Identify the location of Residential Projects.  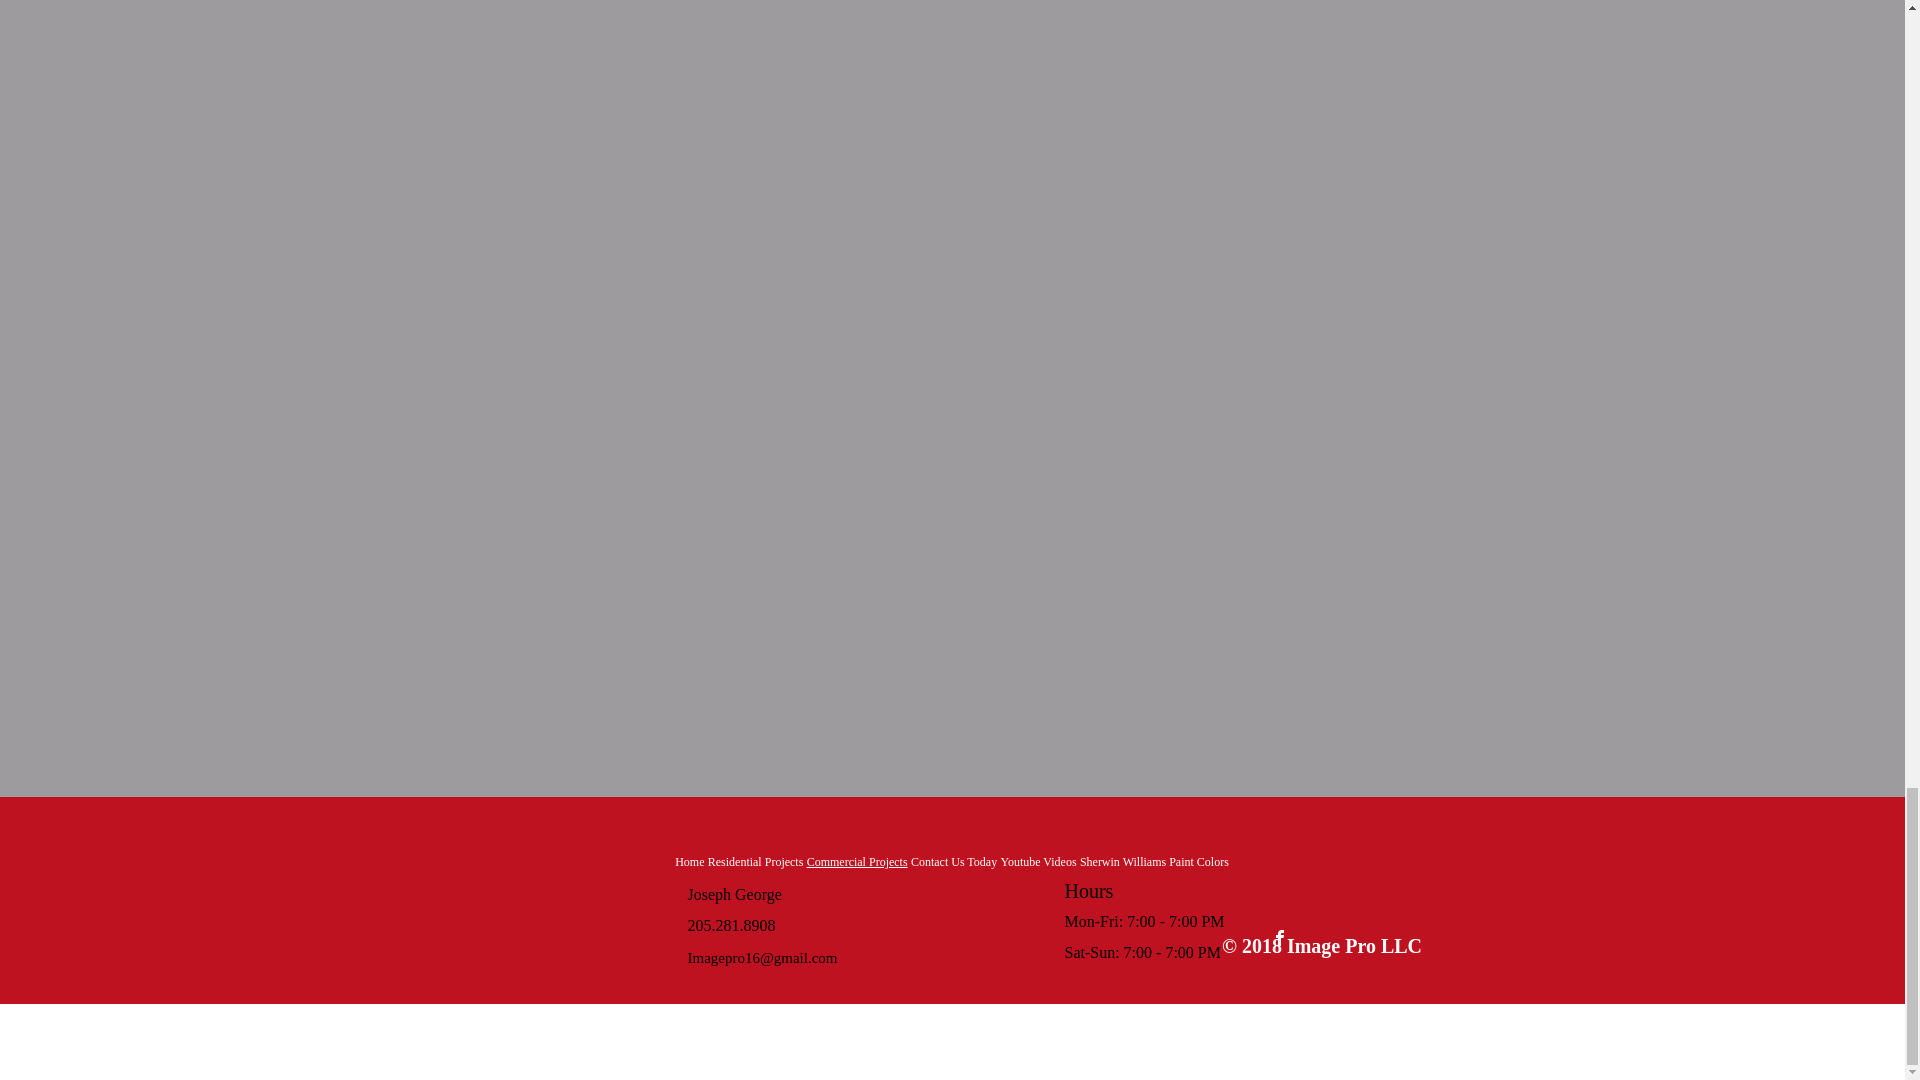
(755, 862).